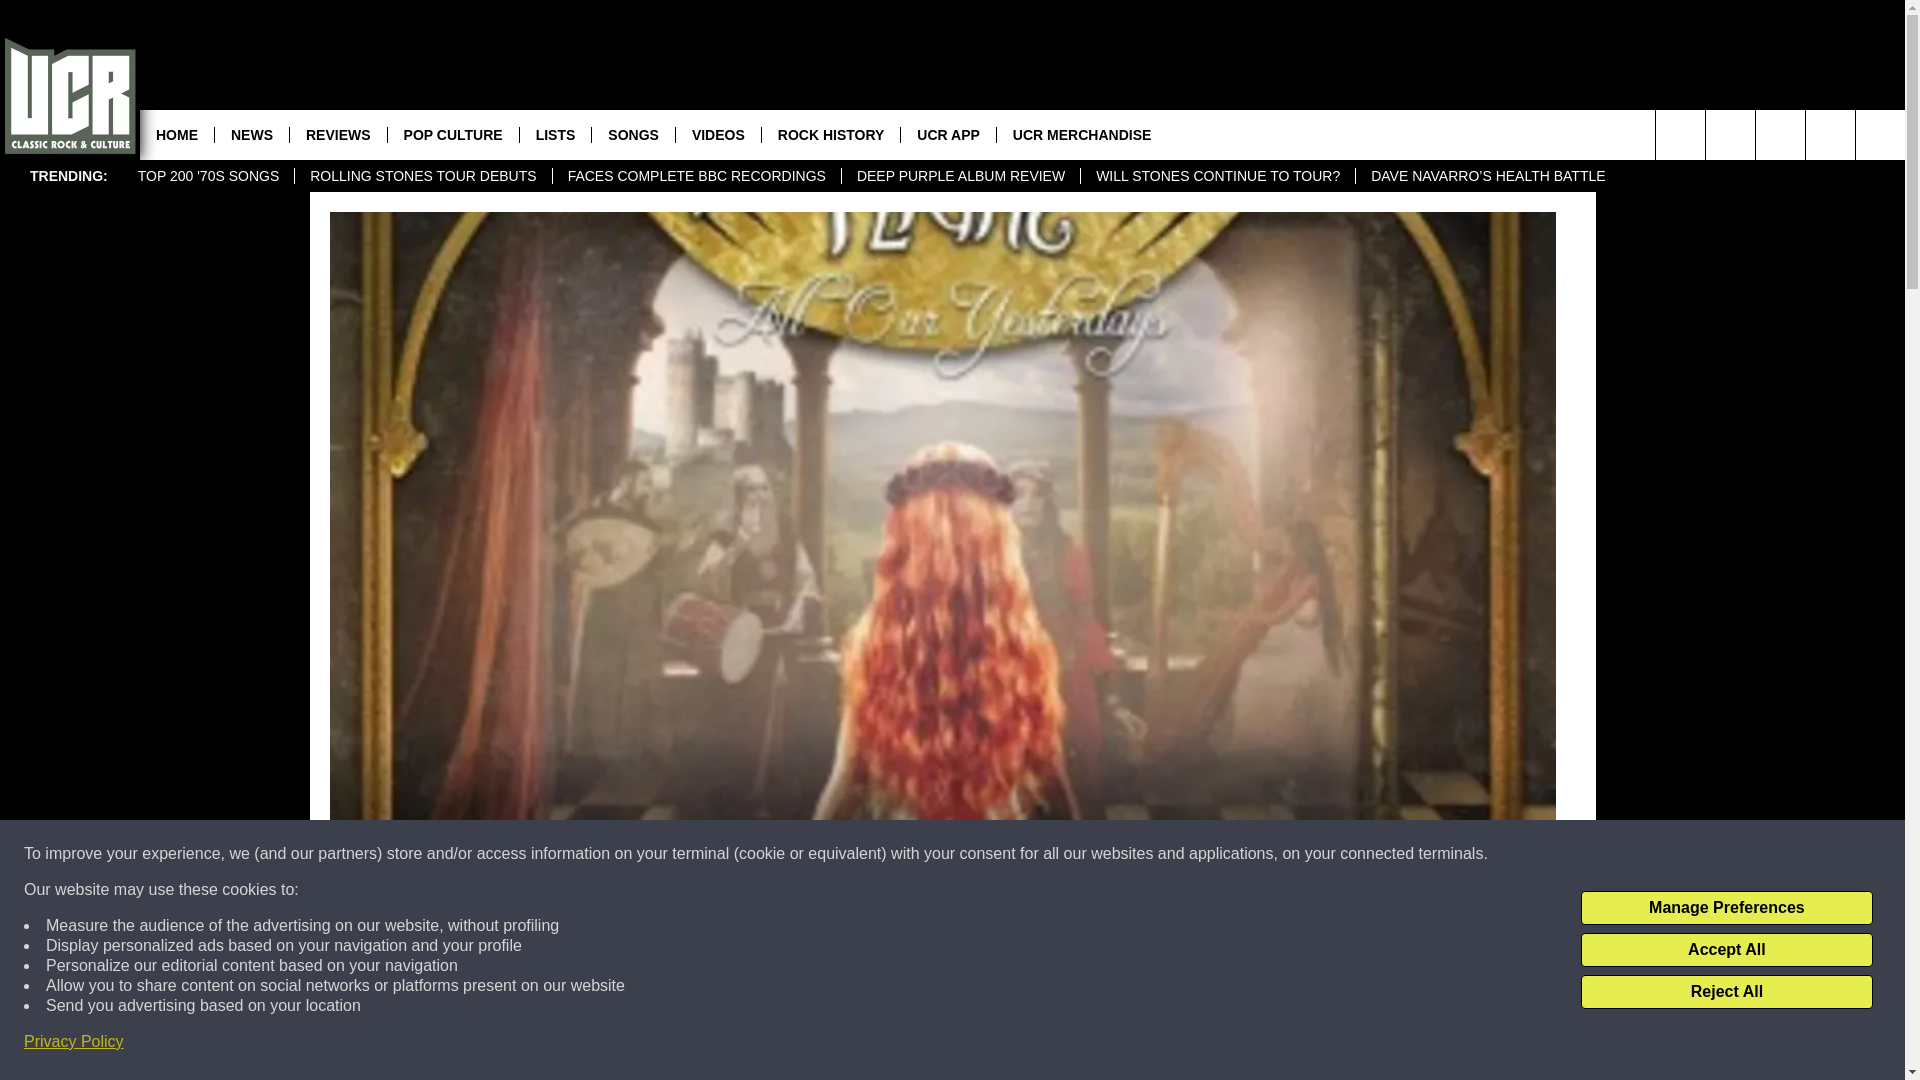 The height and width of the screenshot is (1080, 1920). Describe the element at coordinates (74, 1042) in the screenshot. I see `Privacy Policy` at that location.